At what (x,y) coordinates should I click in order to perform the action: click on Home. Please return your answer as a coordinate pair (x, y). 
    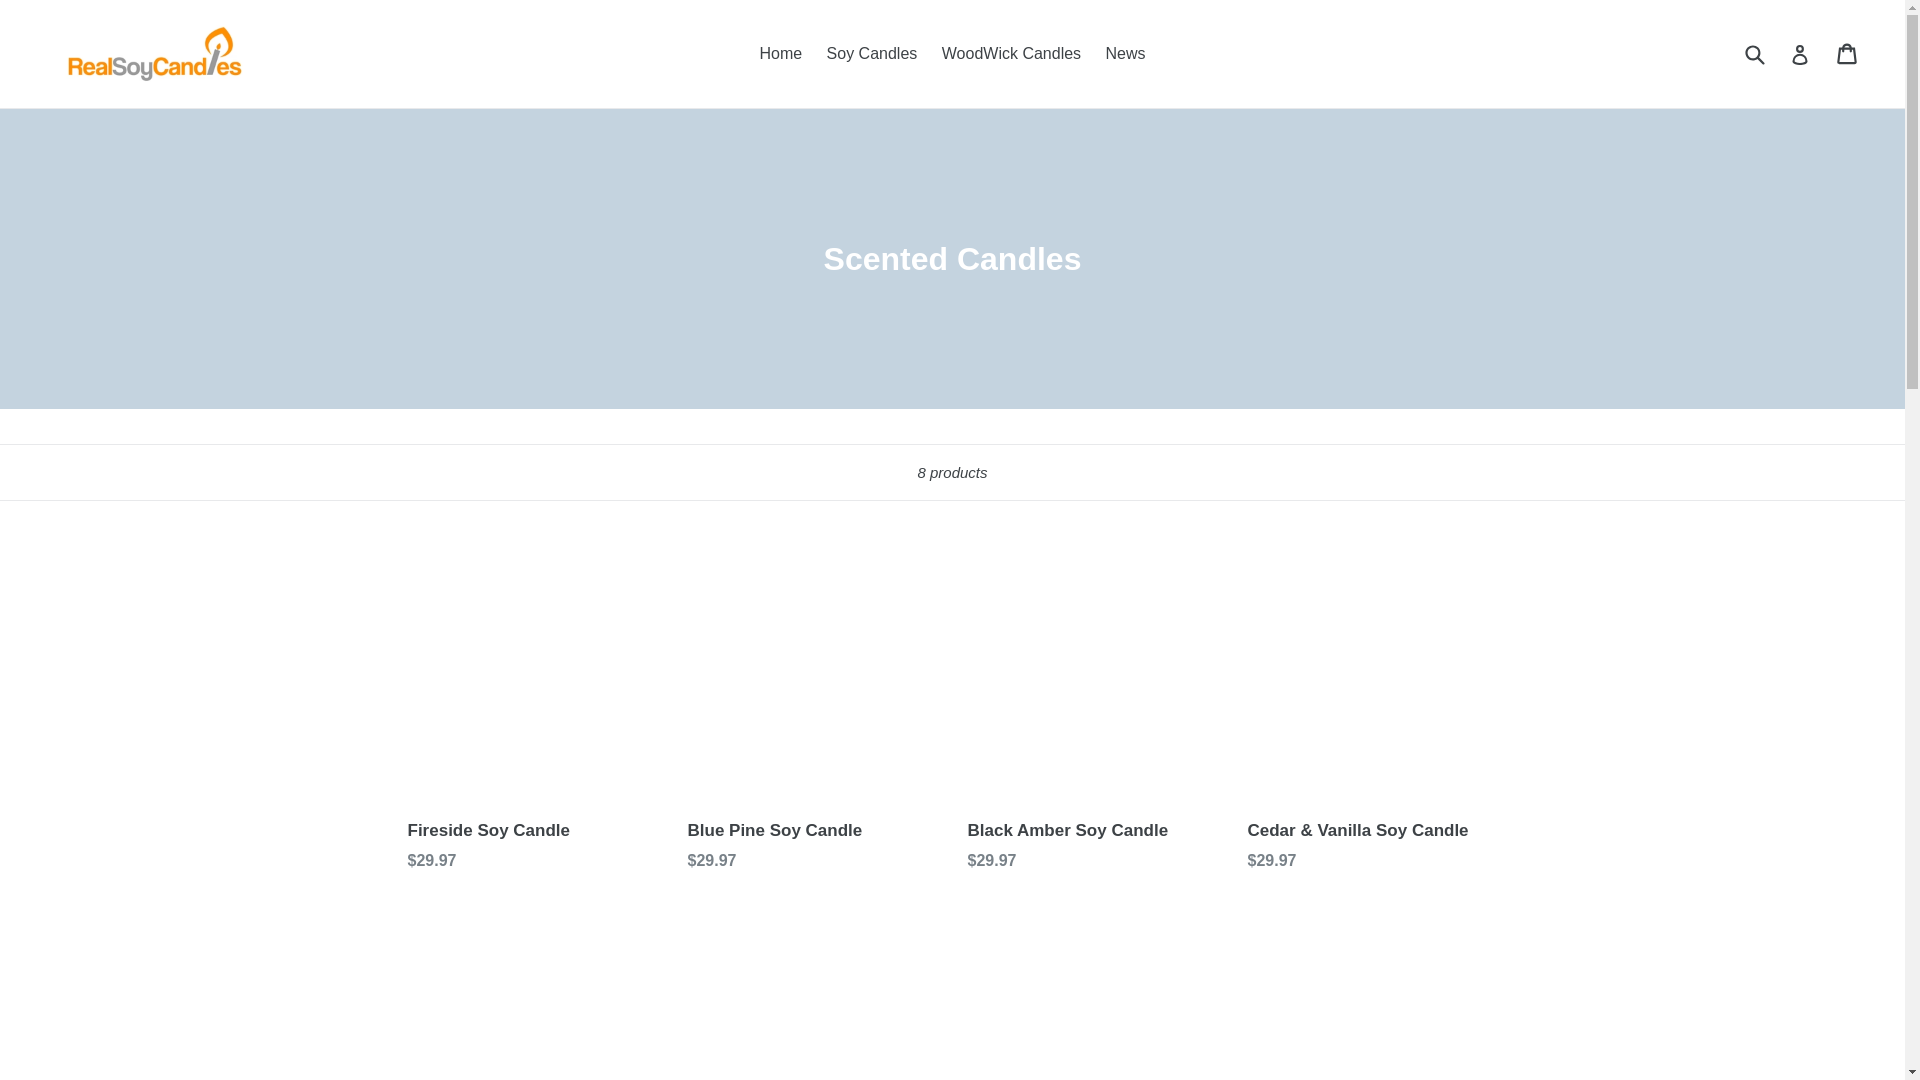
    Looking at the image, I should click on (780, 54).